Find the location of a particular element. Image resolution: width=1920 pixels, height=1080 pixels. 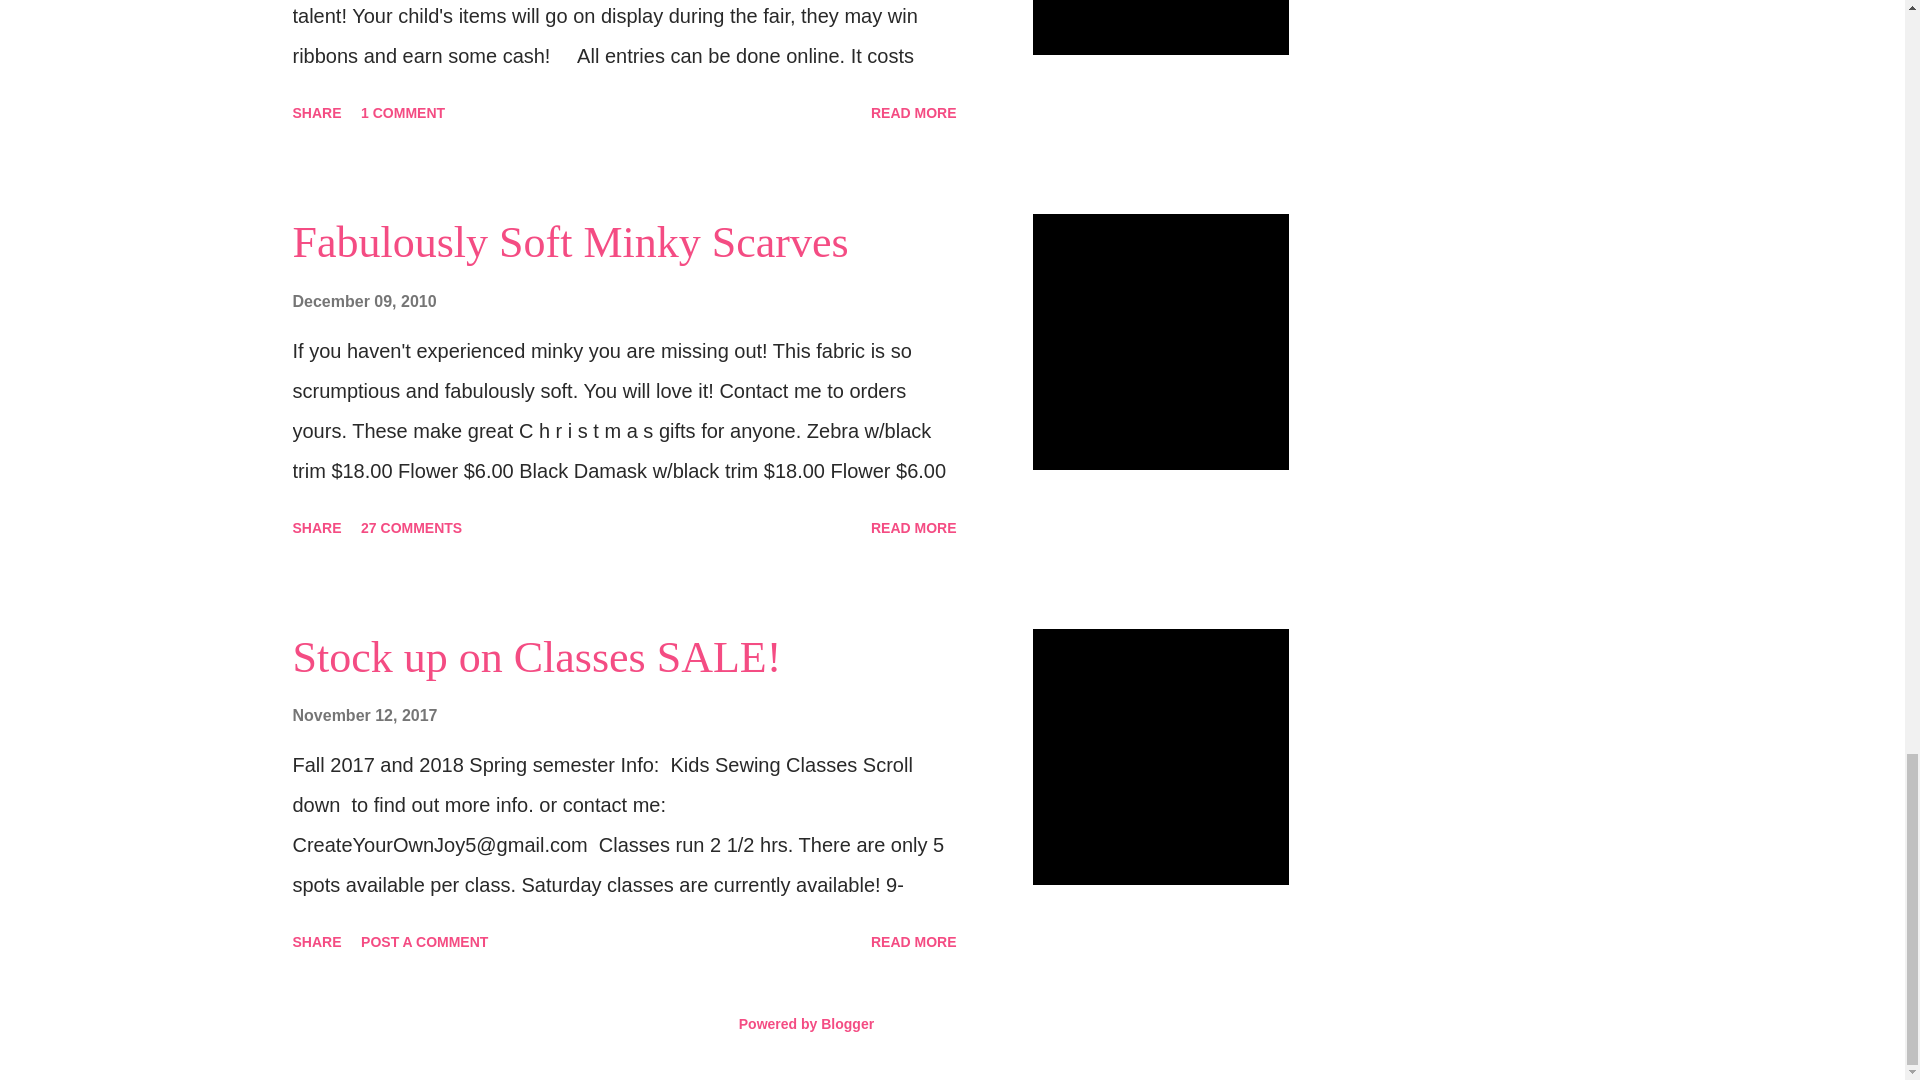

POST A COMMENT is located at coordinates (424, 941).